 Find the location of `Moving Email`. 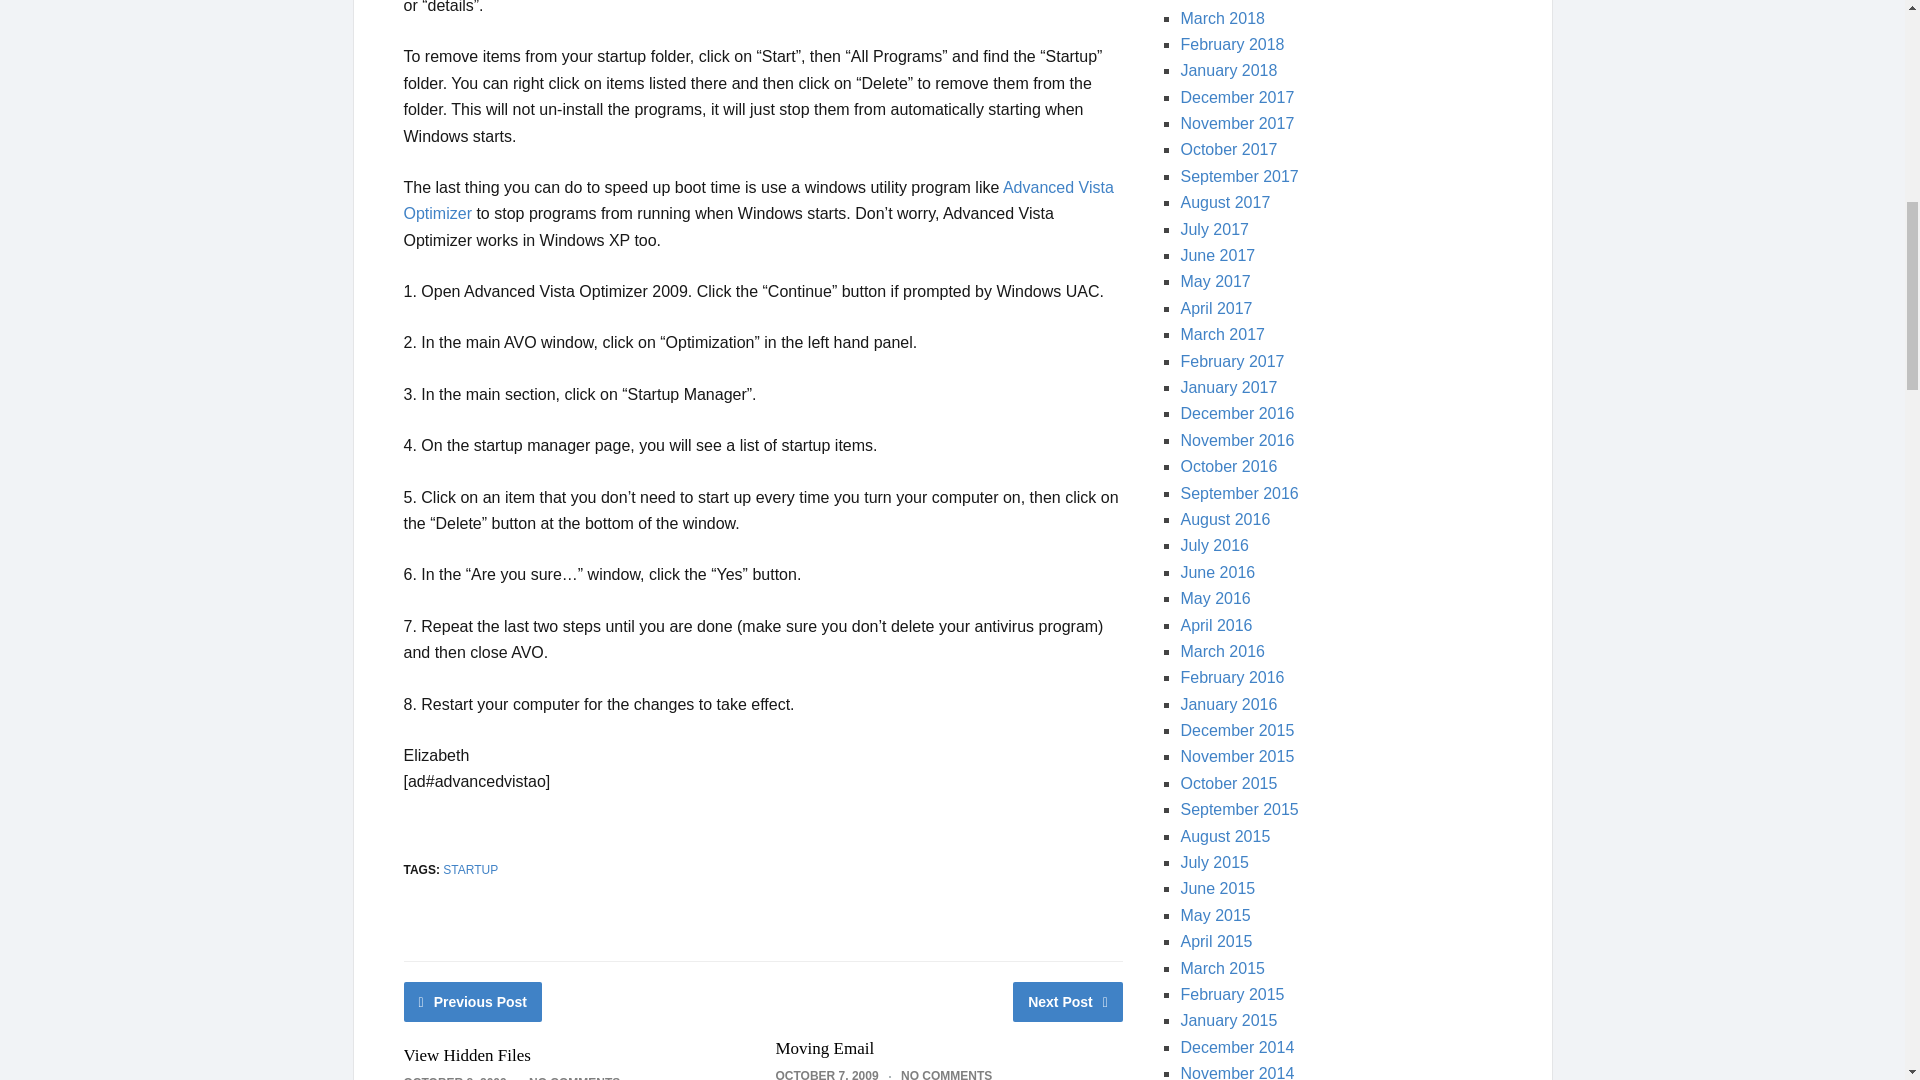

Moving Email is located at coordinates (824, 1048).